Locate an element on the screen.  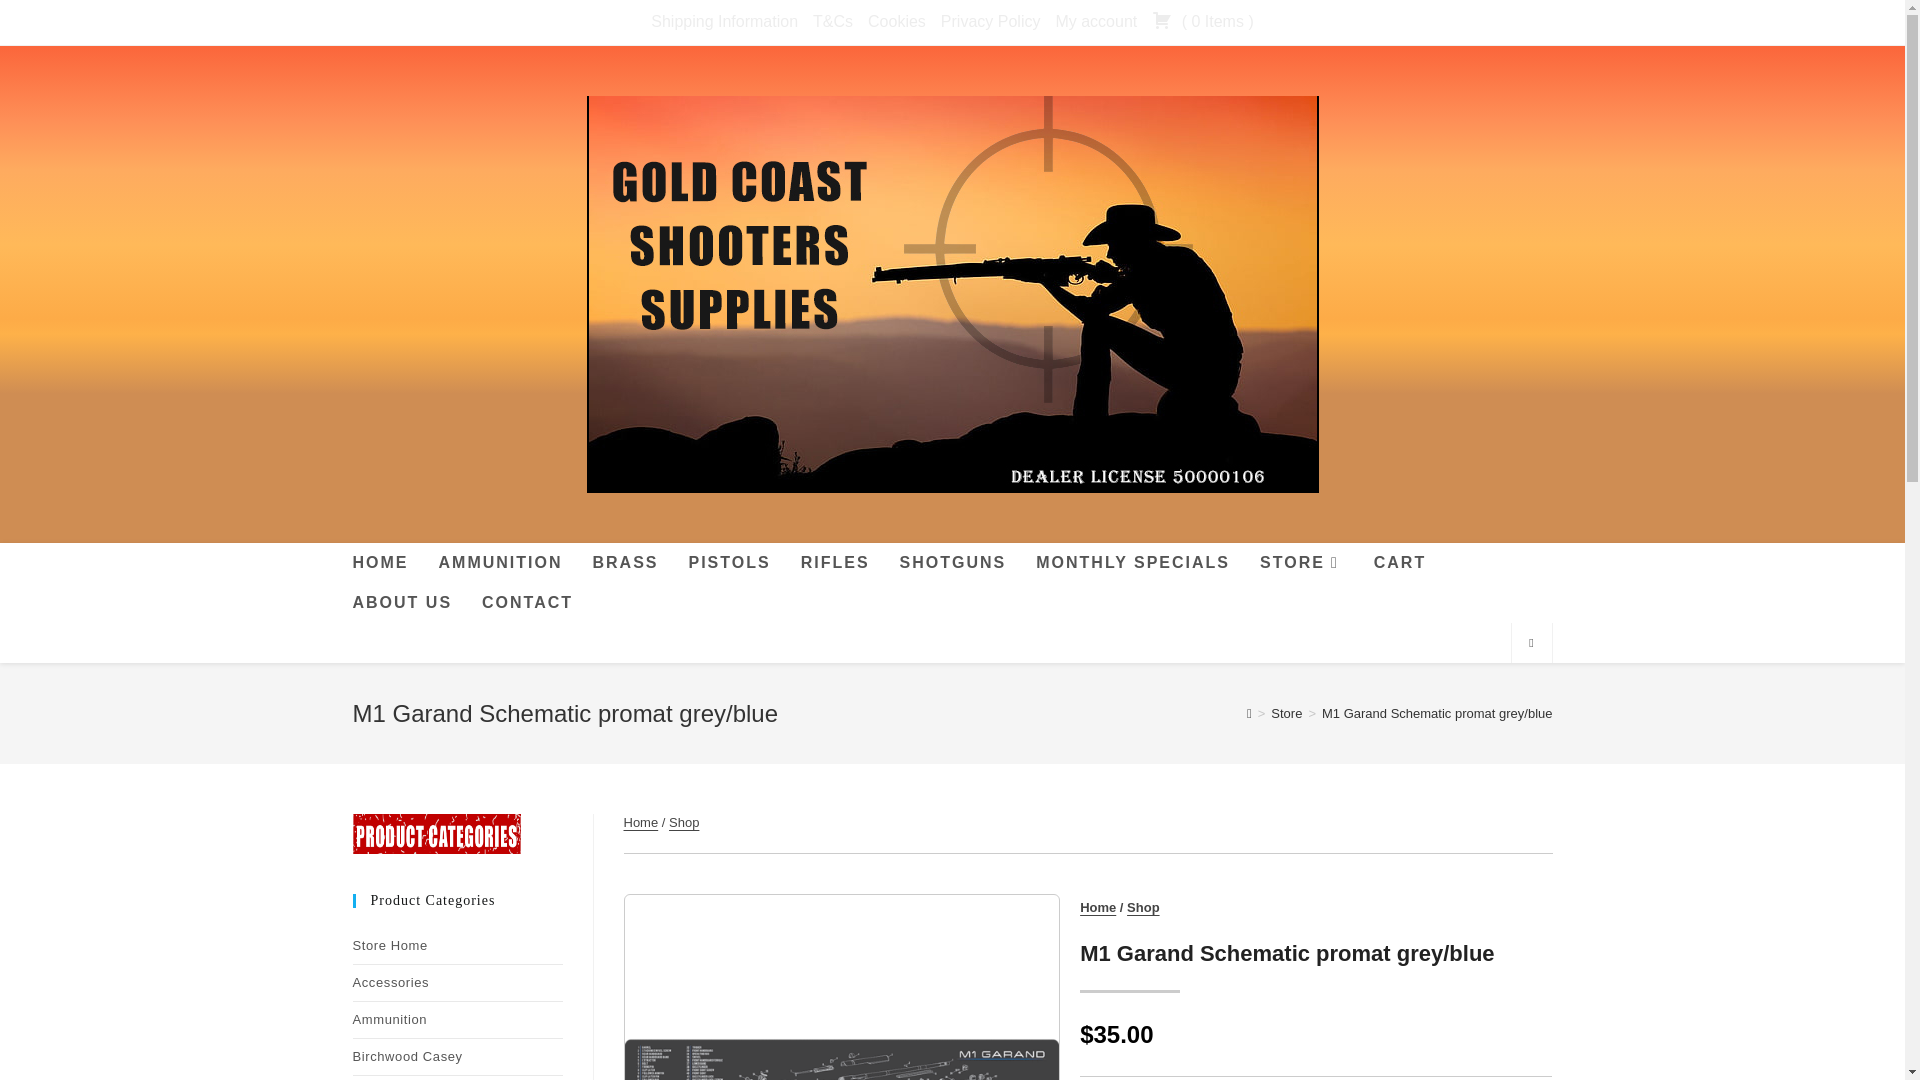
ABOUT US is located at coordinates (402, 603).